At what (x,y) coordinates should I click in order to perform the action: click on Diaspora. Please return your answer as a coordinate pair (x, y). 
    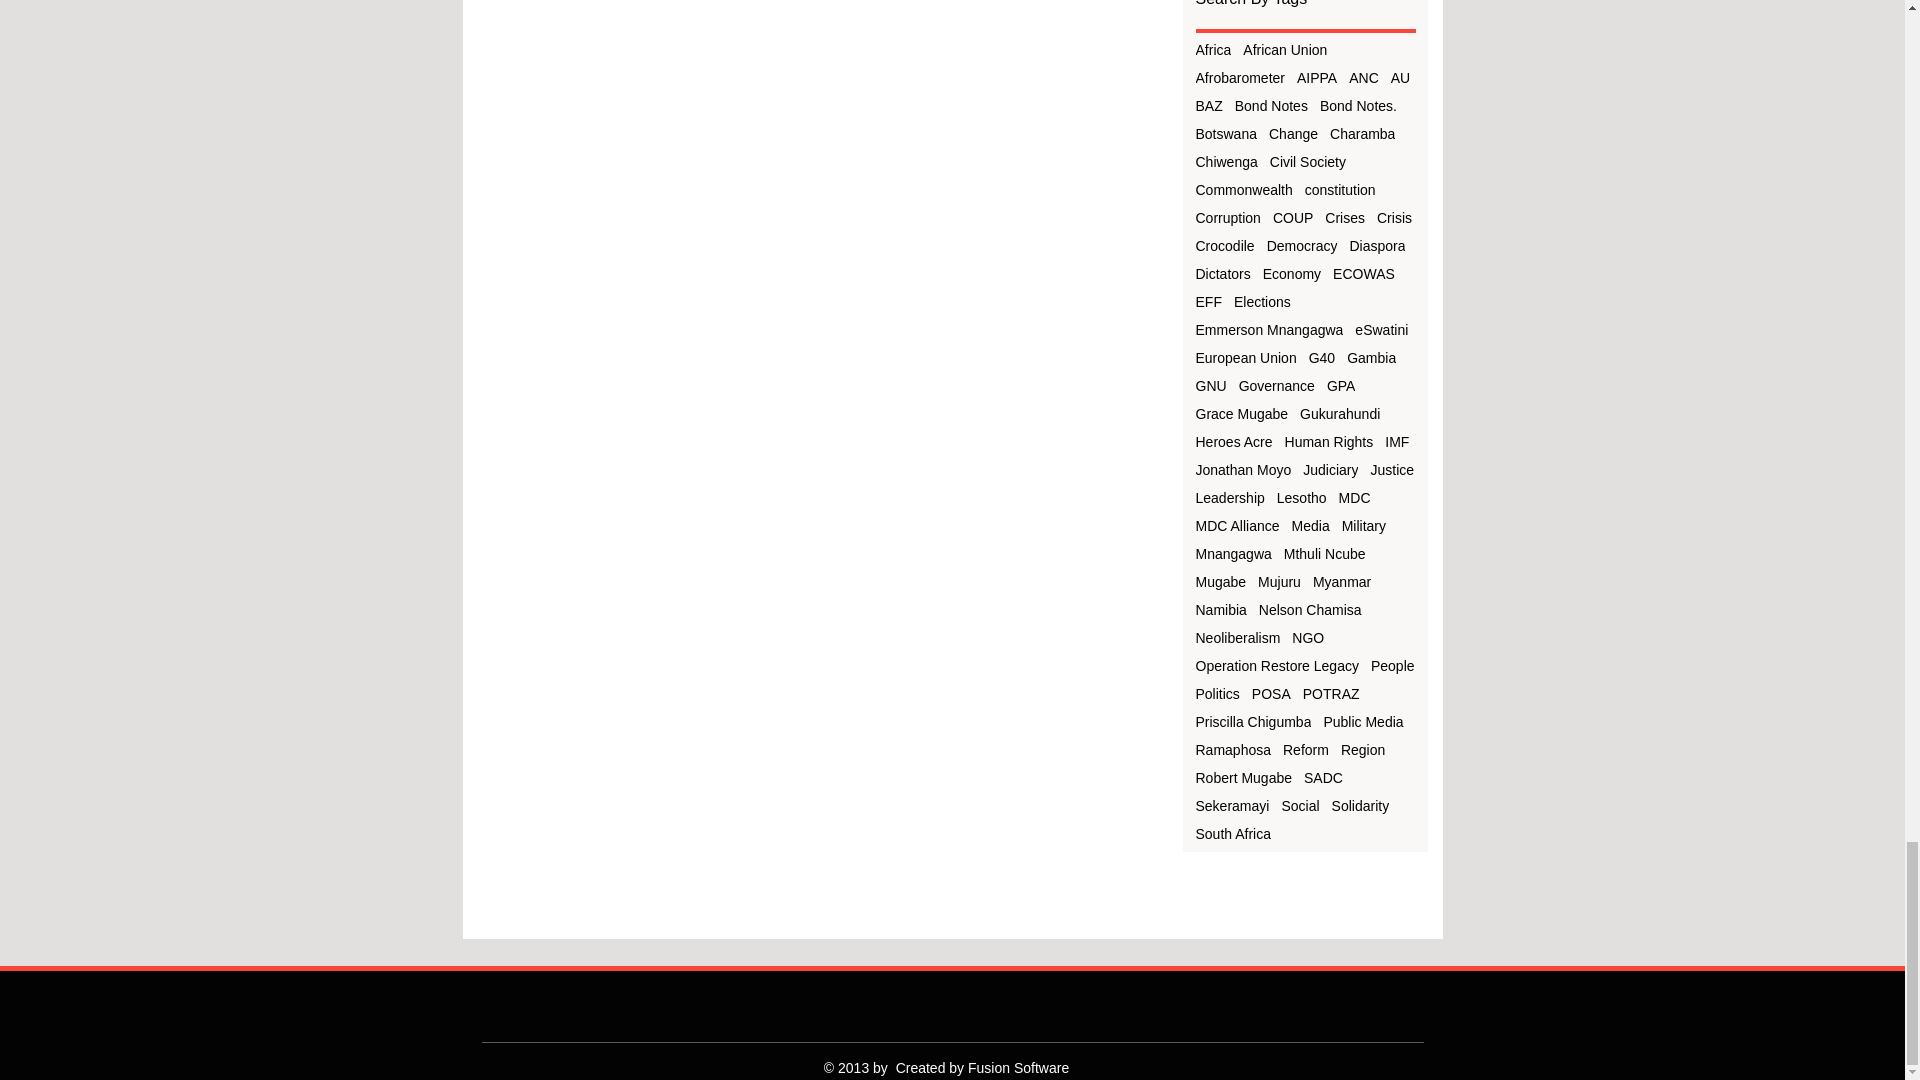
    Looking at the image, I should click on (1377, 244).